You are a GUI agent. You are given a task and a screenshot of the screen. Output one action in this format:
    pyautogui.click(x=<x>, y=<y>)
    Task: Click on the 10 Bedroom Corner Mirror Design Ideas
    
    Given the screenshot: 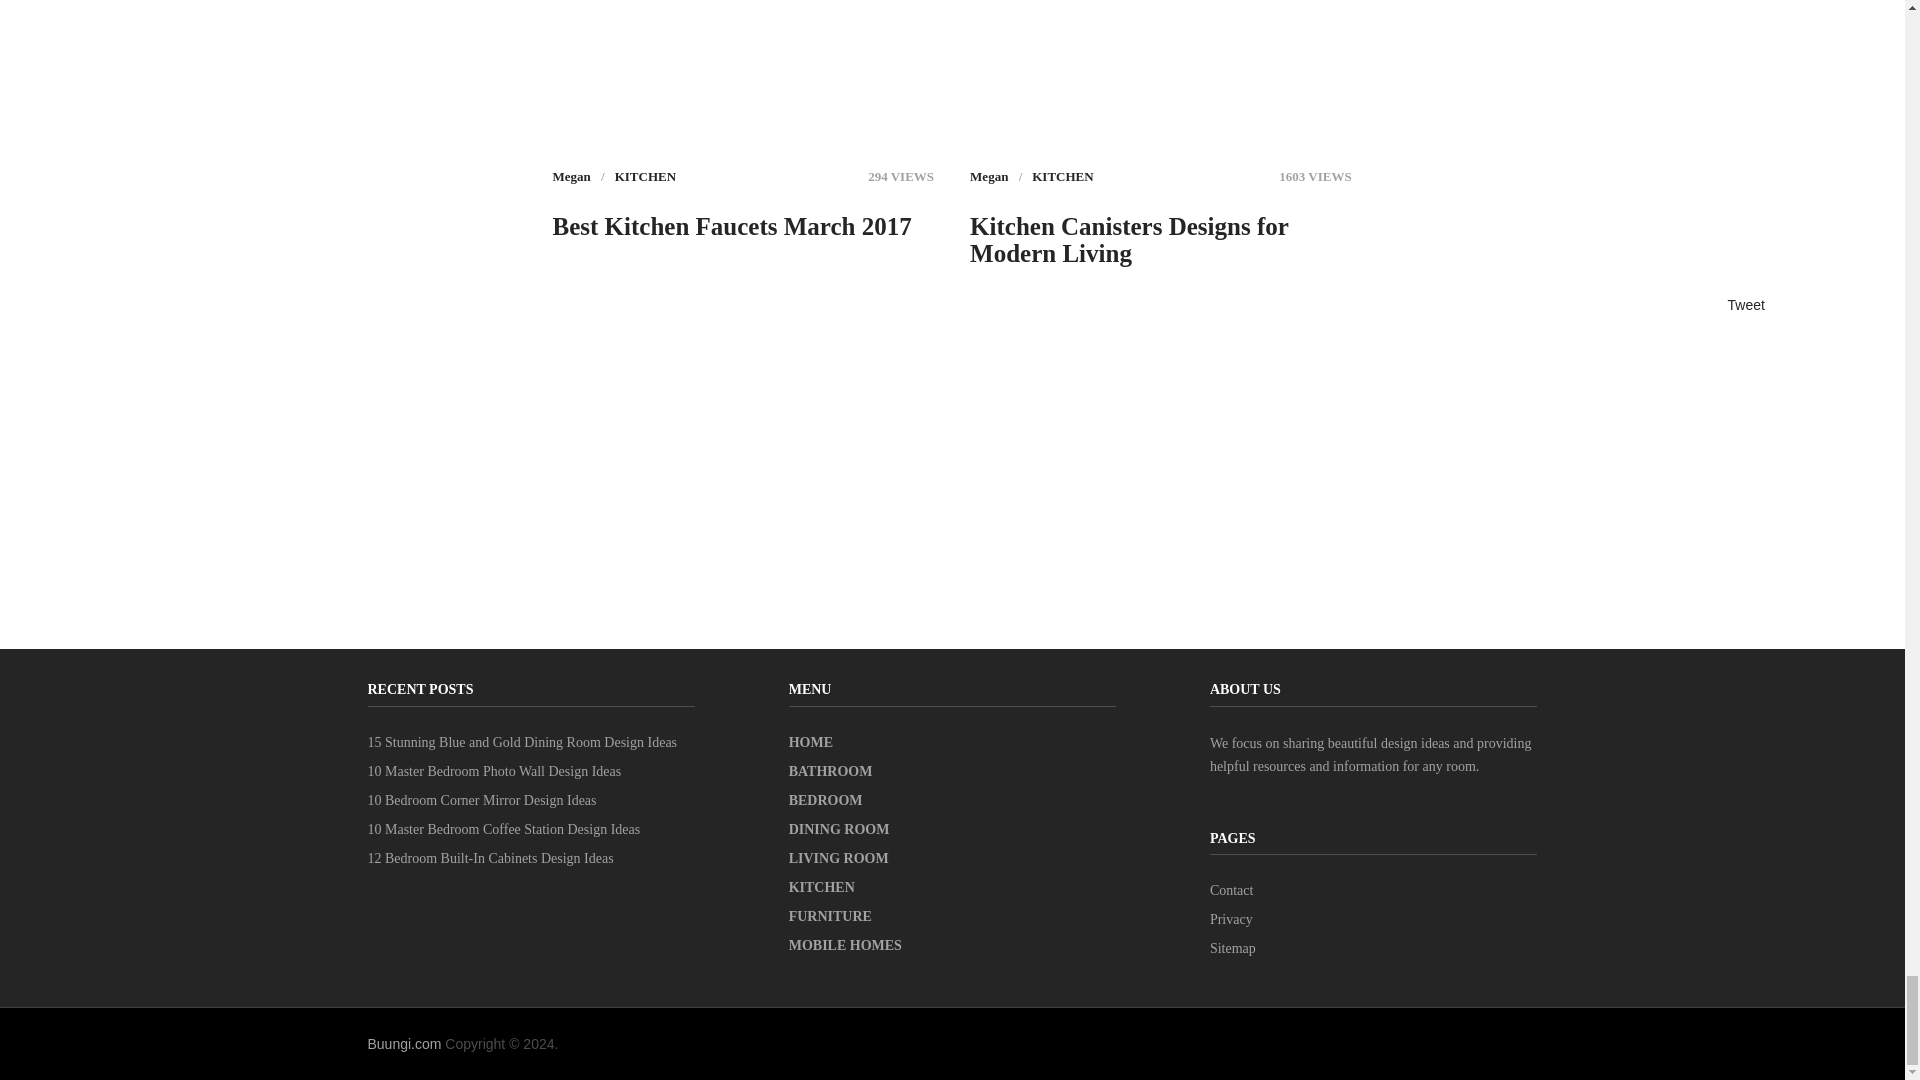 What is the action you would take?
    pyautogui.click(x=482, y=800)
    